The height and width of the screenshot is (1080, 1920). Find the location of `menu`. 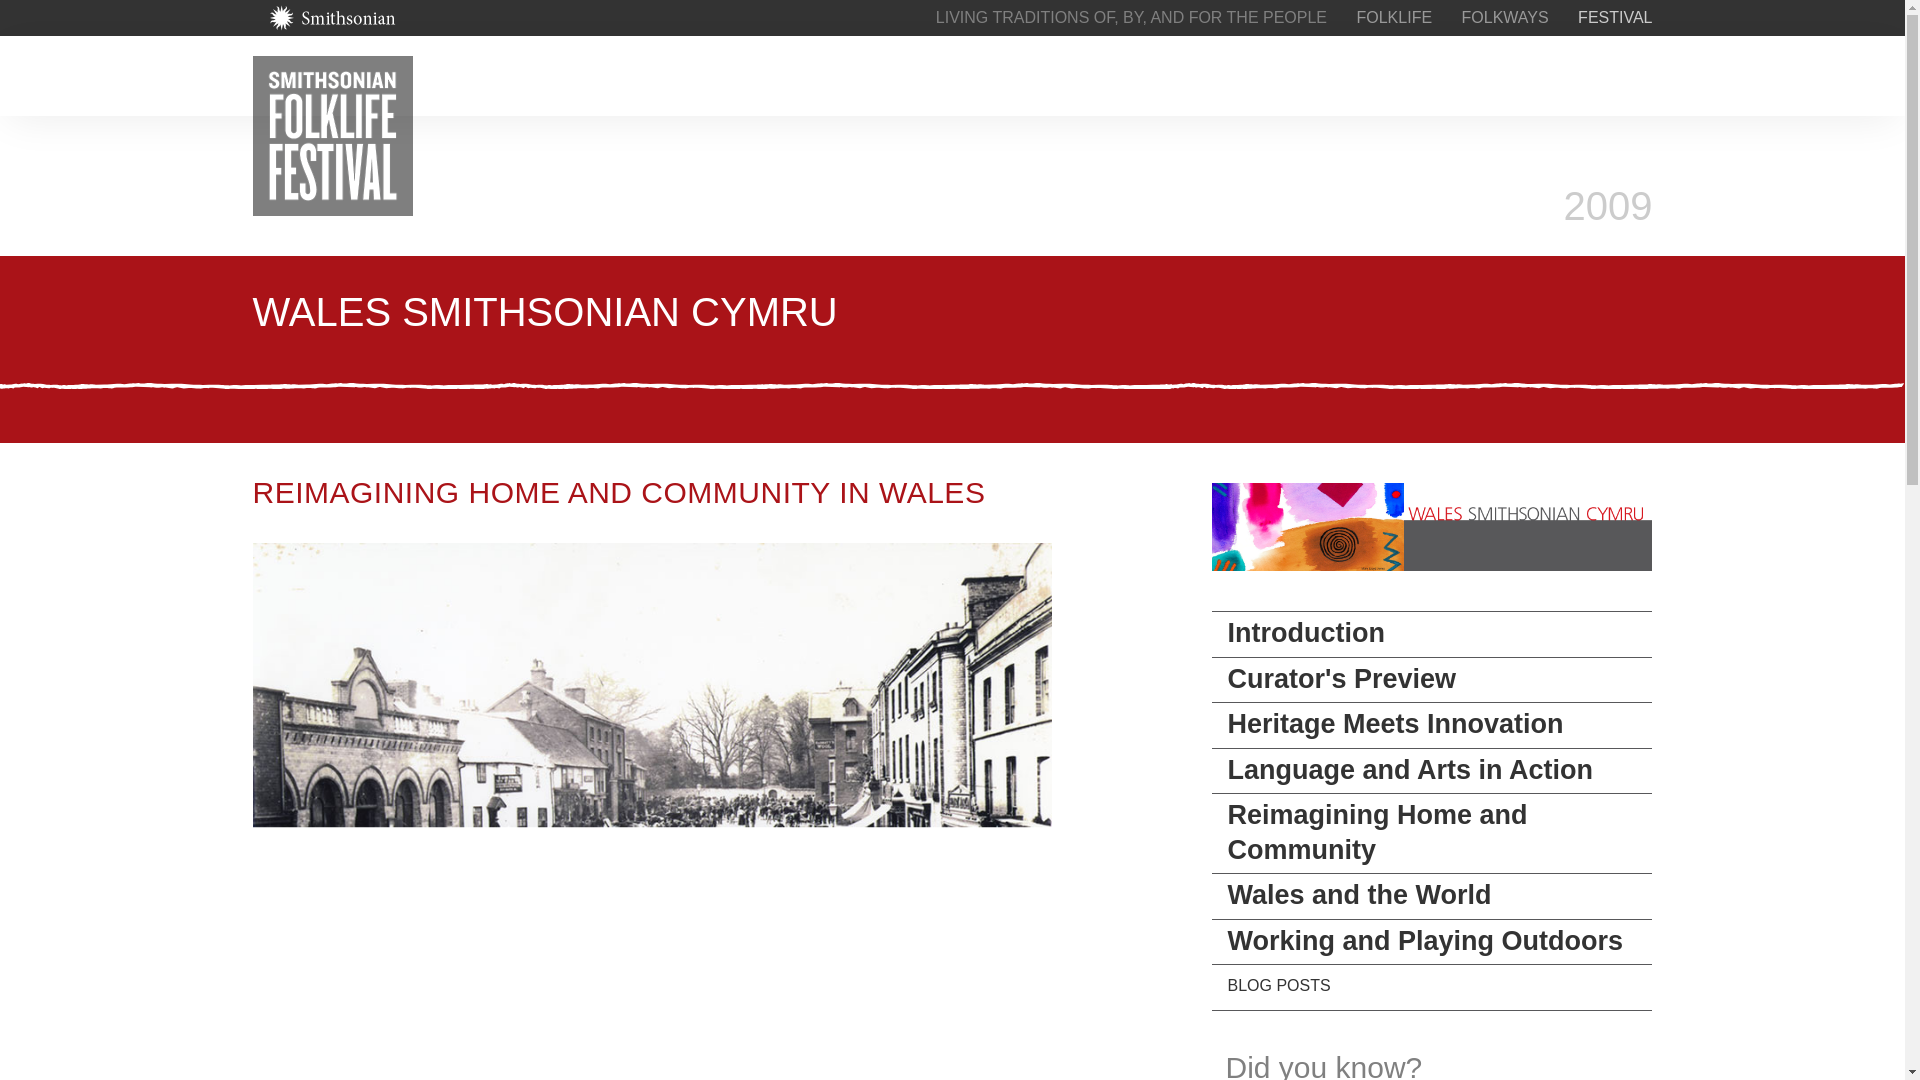

menu is located at coordinates (1641, 75).